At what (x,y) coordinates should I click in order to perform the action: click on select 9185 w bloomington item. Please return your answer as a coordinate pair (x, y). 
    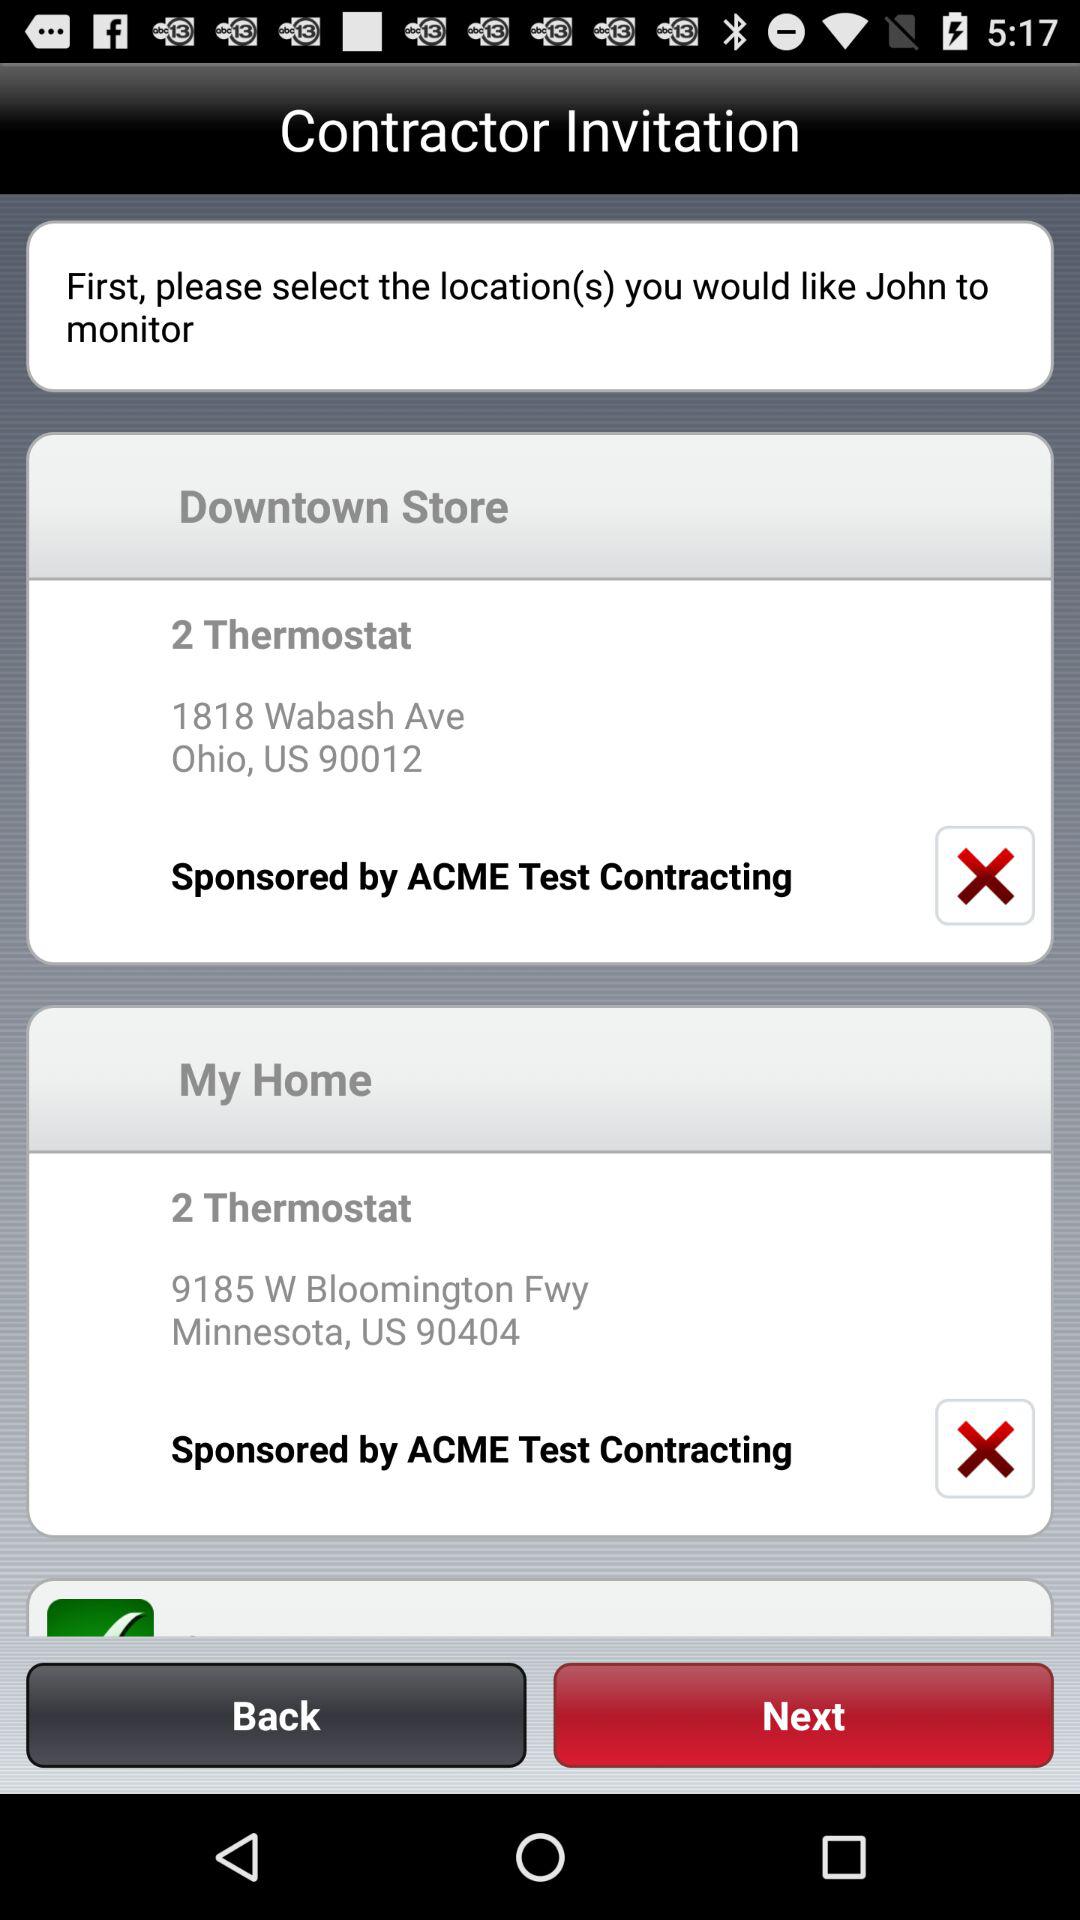
    Looking at the image, I should click on (539, 1308).